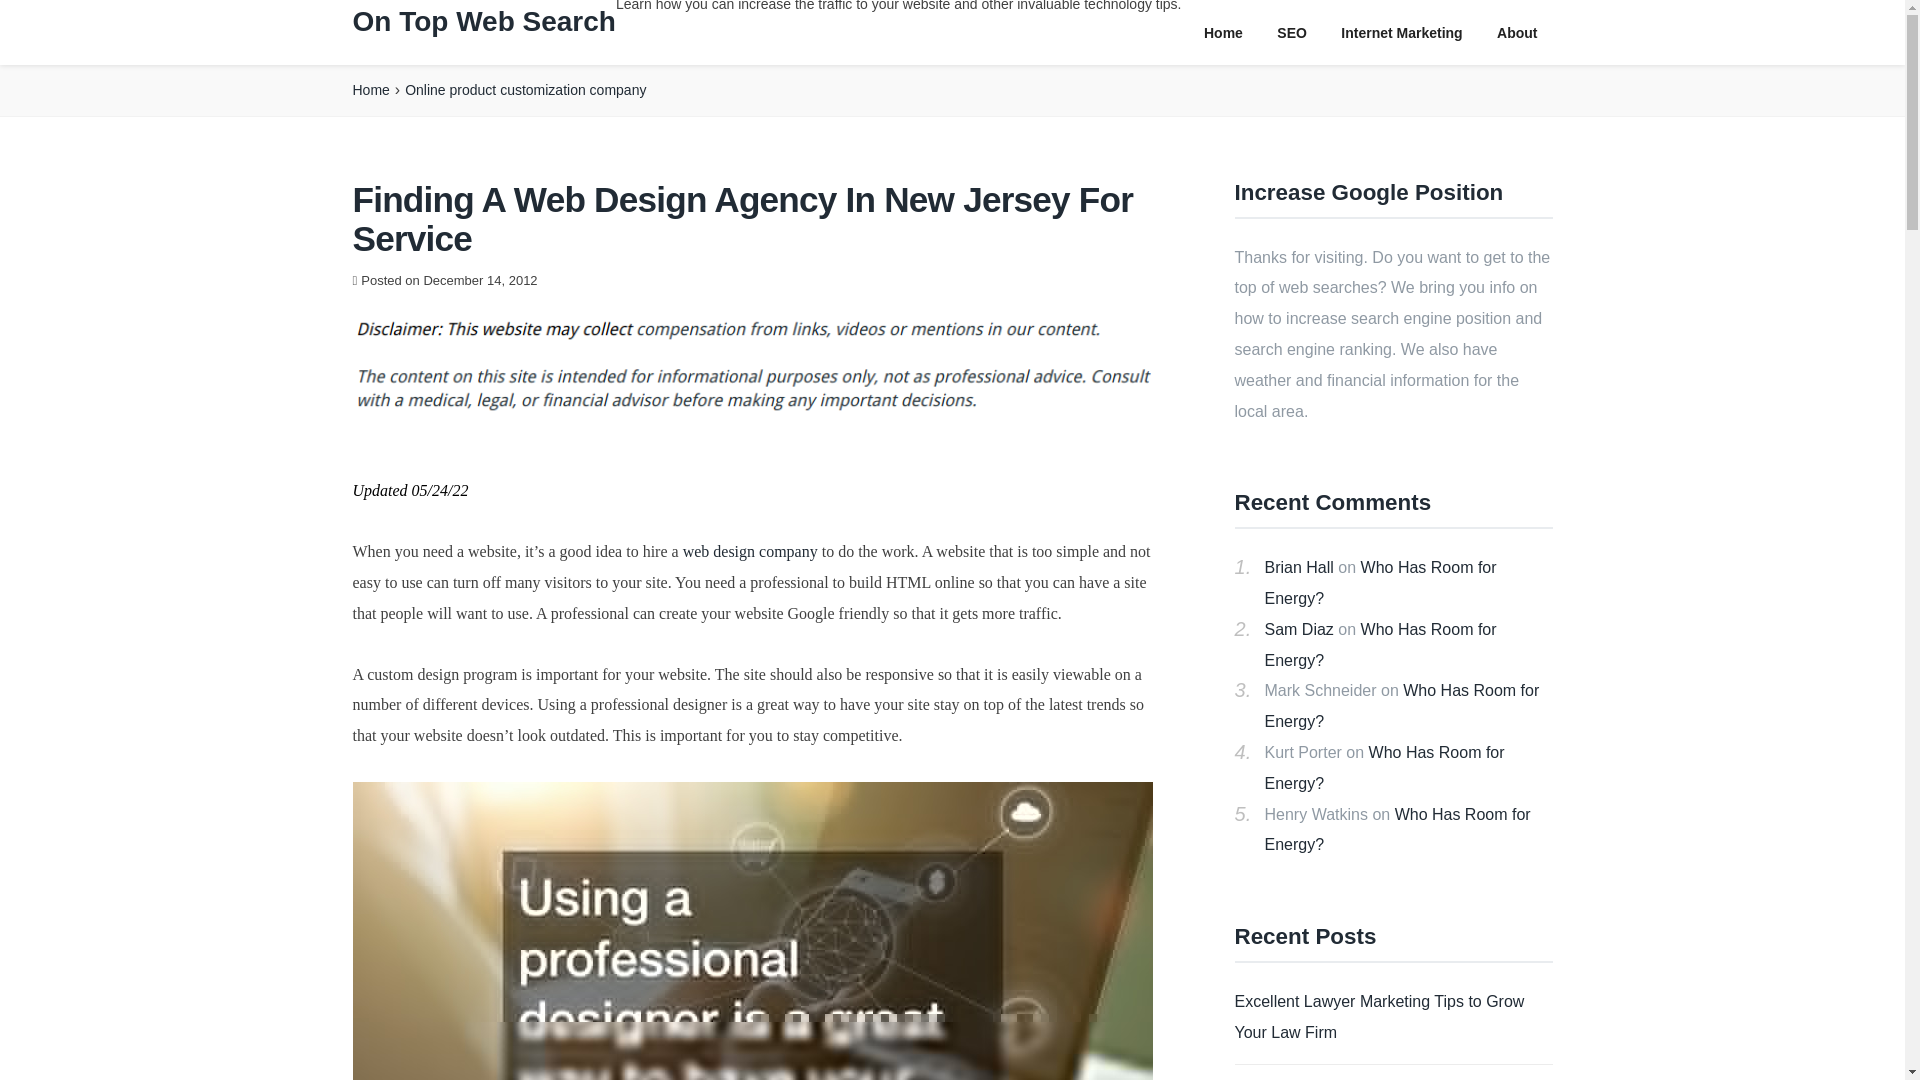 The height and width of the screenshot is (1080, 1920). Describe the element at coordinates (525, 90) in the screenshot. I see `Online product customization company` at that location.